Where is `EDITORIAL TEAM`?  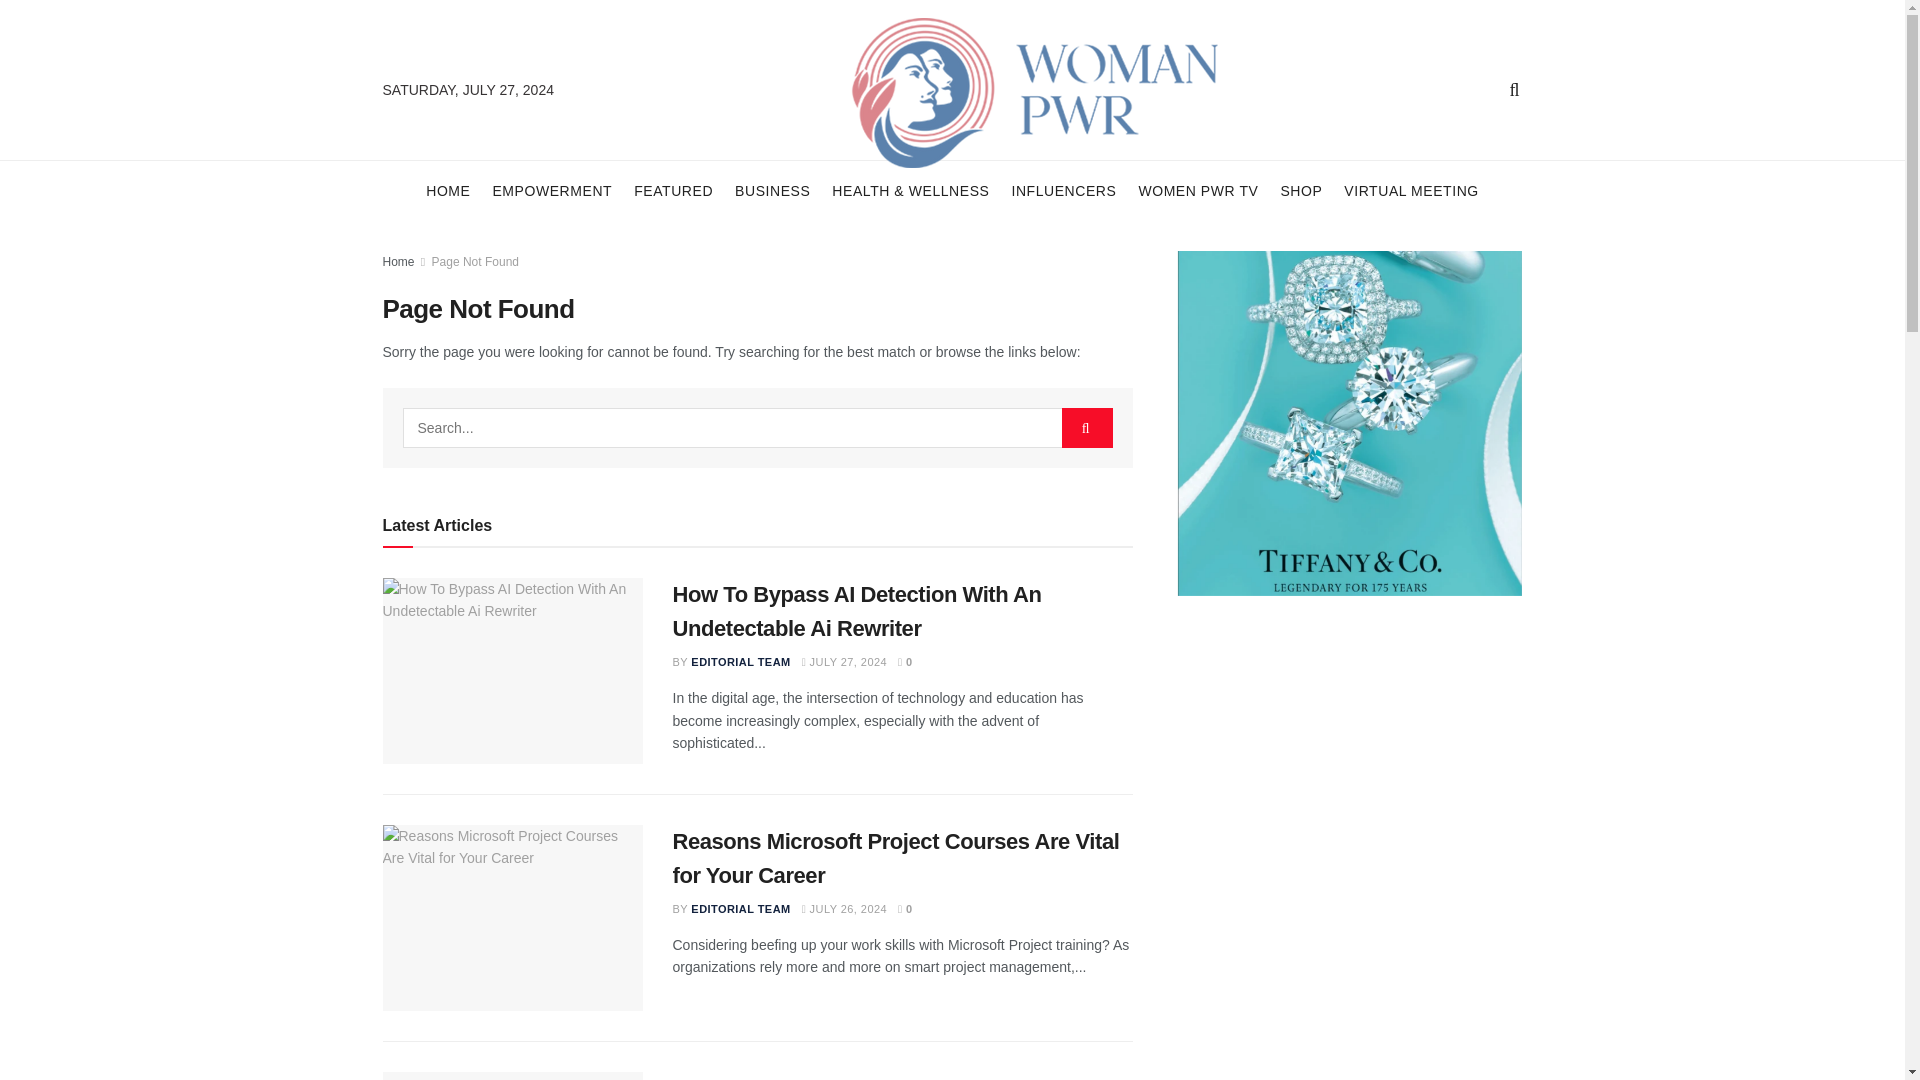 EDITORIAL TEAM is located at coordinates (740, 662).